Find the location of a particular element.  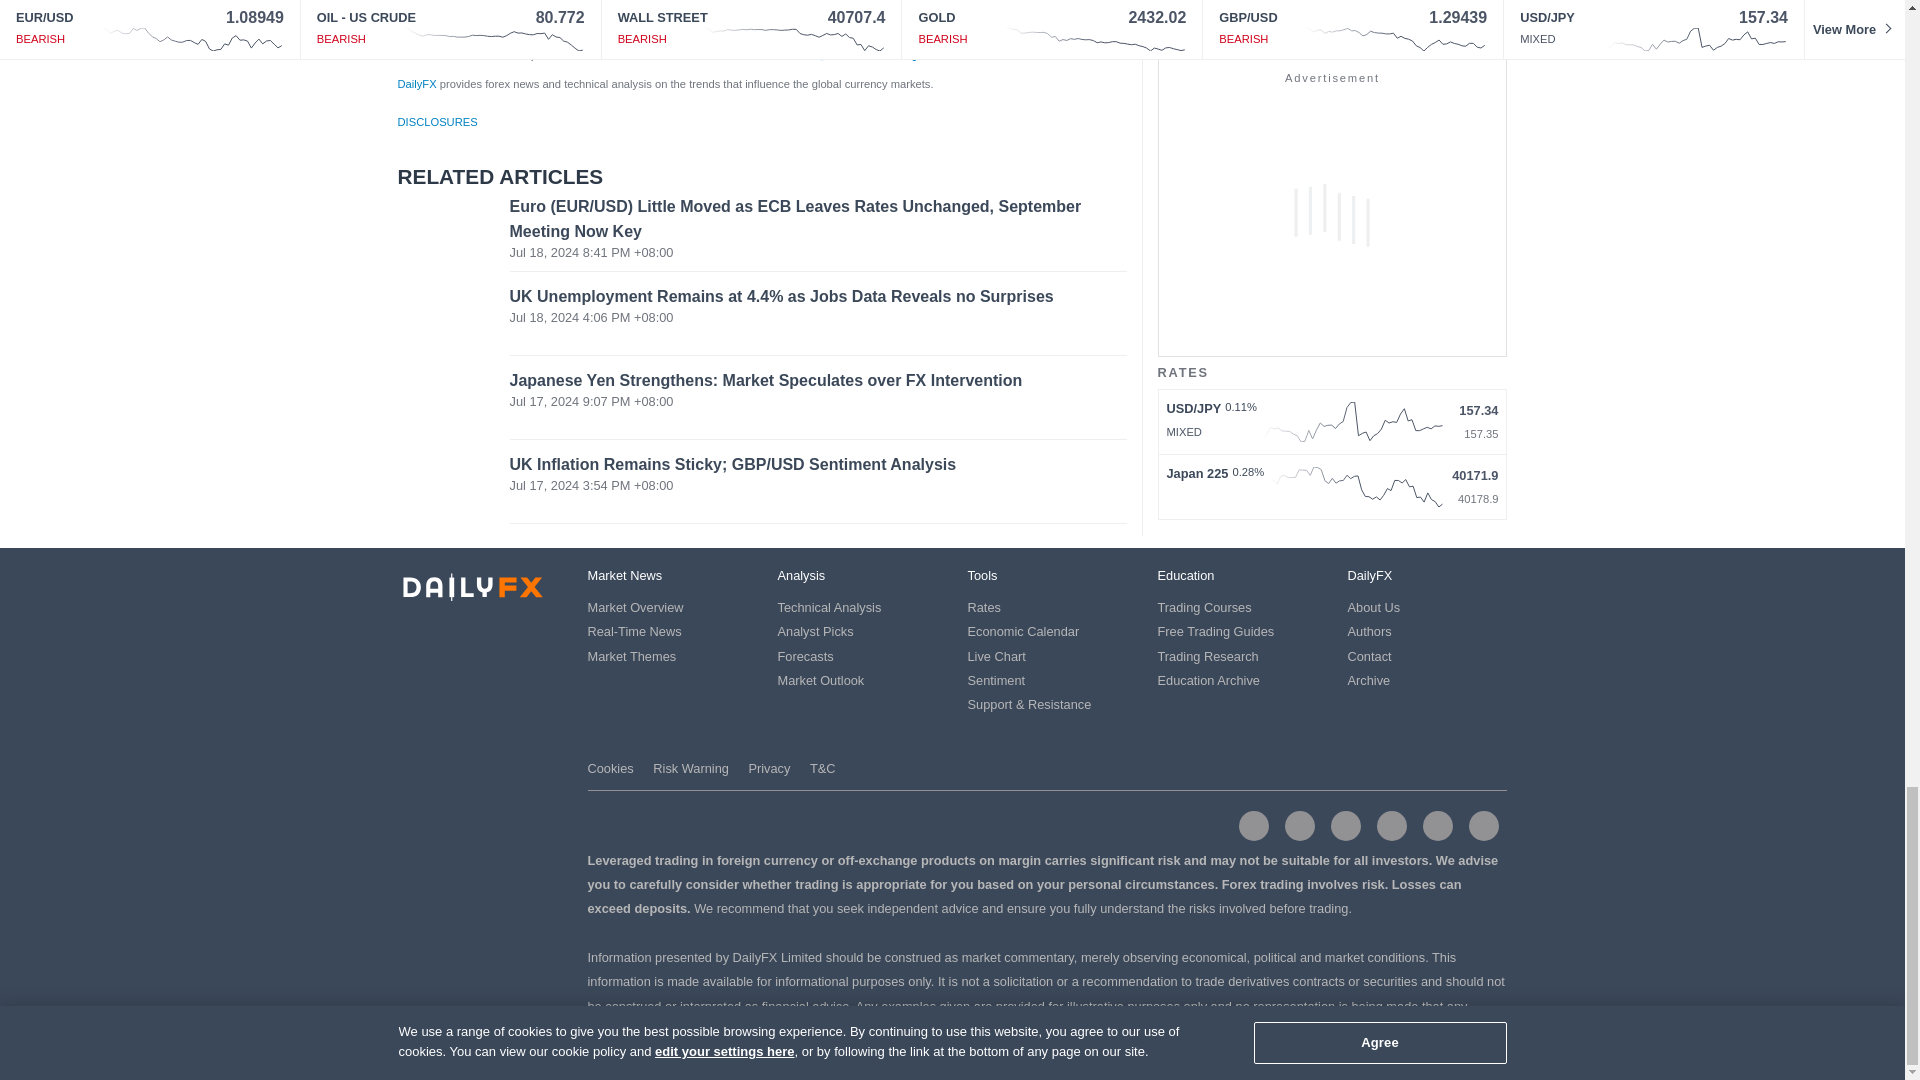

Analysis is located at coordinates (801, 576).